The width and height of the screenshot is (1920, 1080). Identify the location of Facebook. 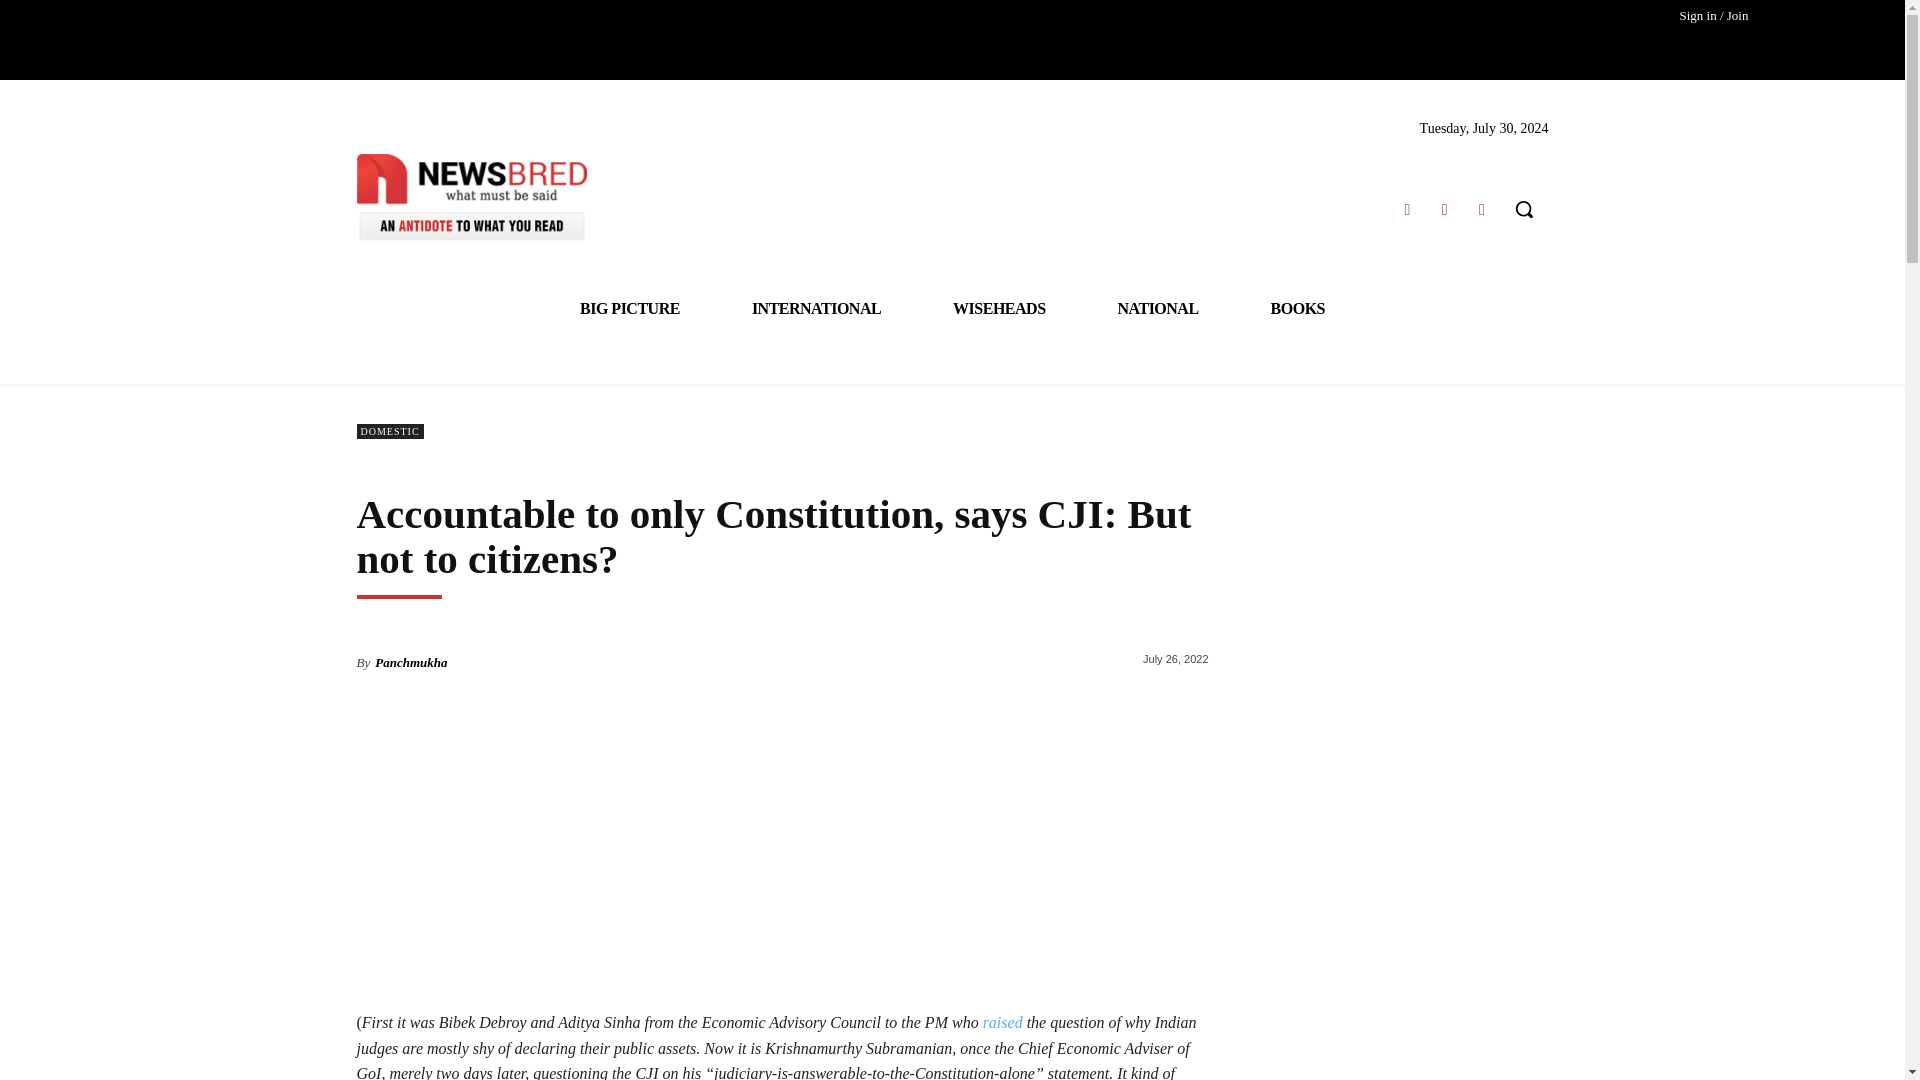
(1406, 208).